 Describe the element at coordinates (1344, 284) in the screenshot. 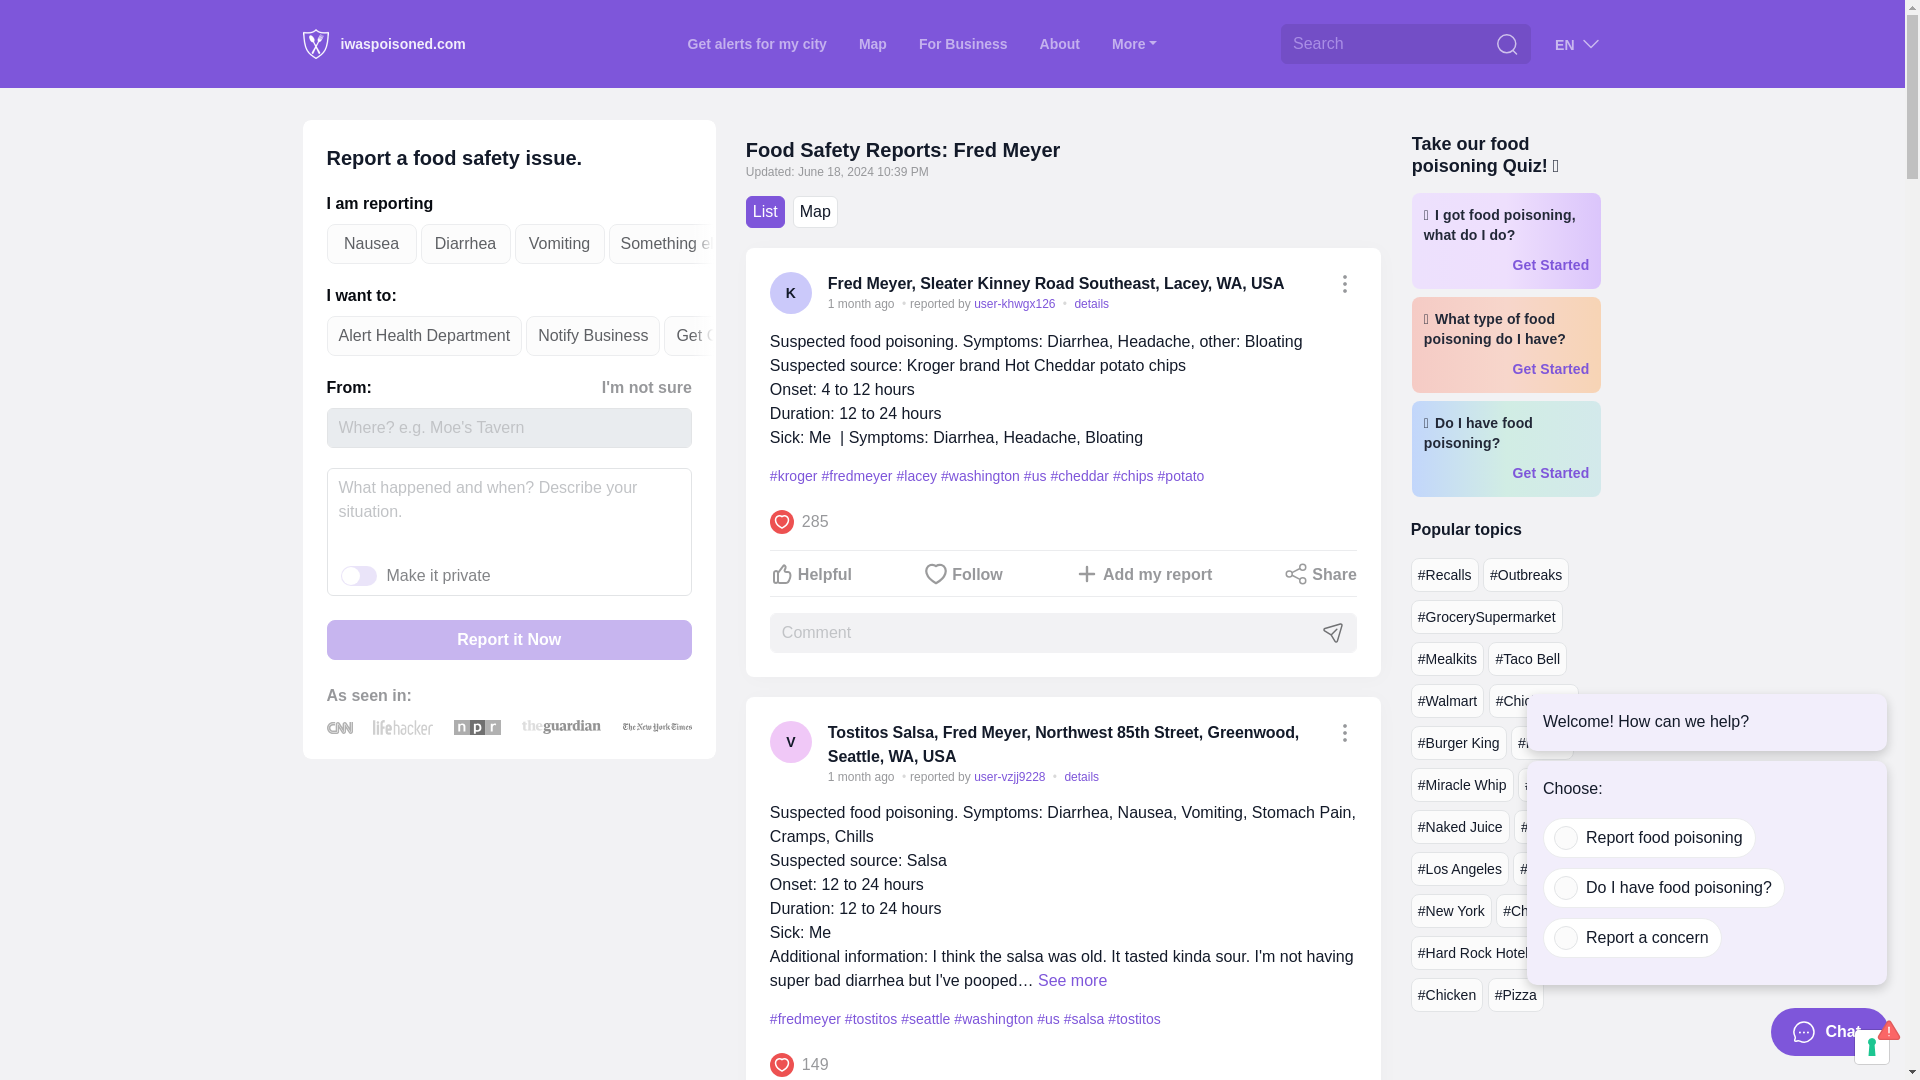

I see `Copied` at that location.